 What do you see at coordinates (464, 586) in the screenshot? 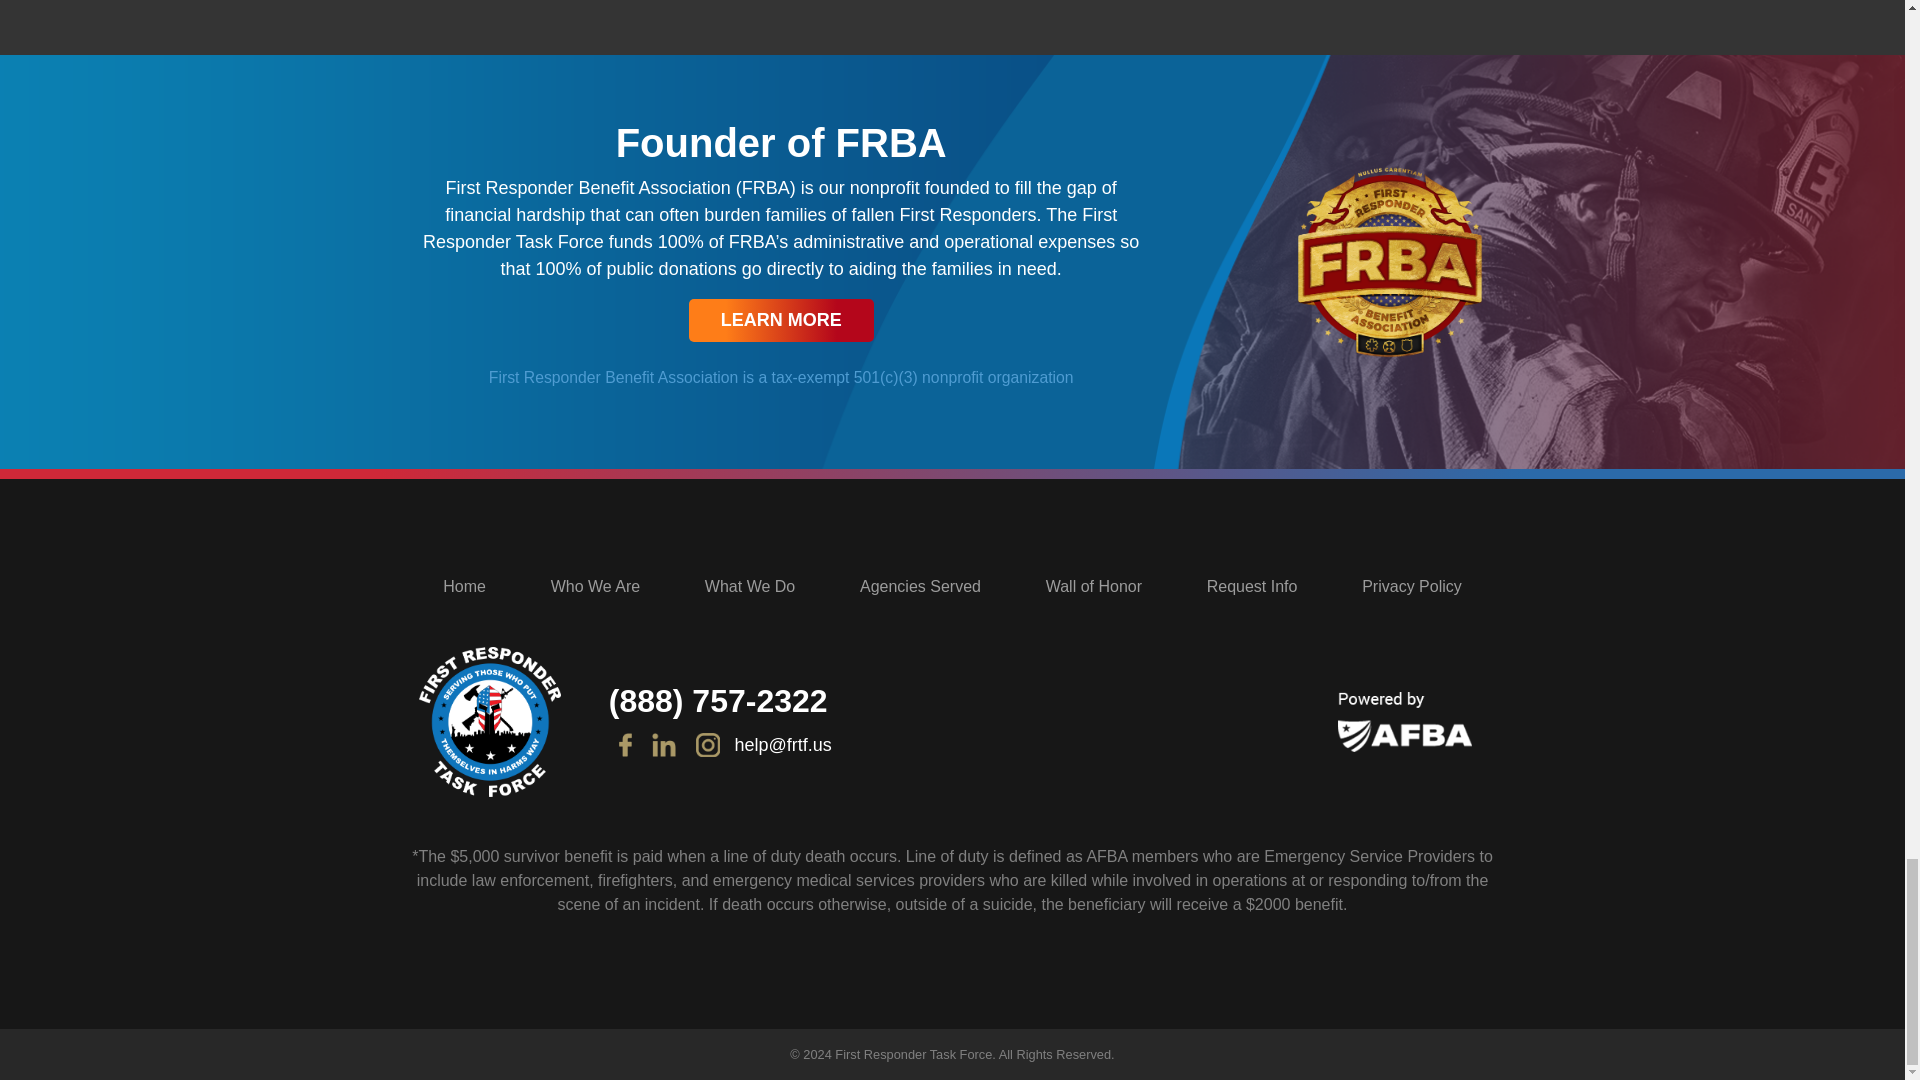
I see `Home` at bounding box center [464, 586].